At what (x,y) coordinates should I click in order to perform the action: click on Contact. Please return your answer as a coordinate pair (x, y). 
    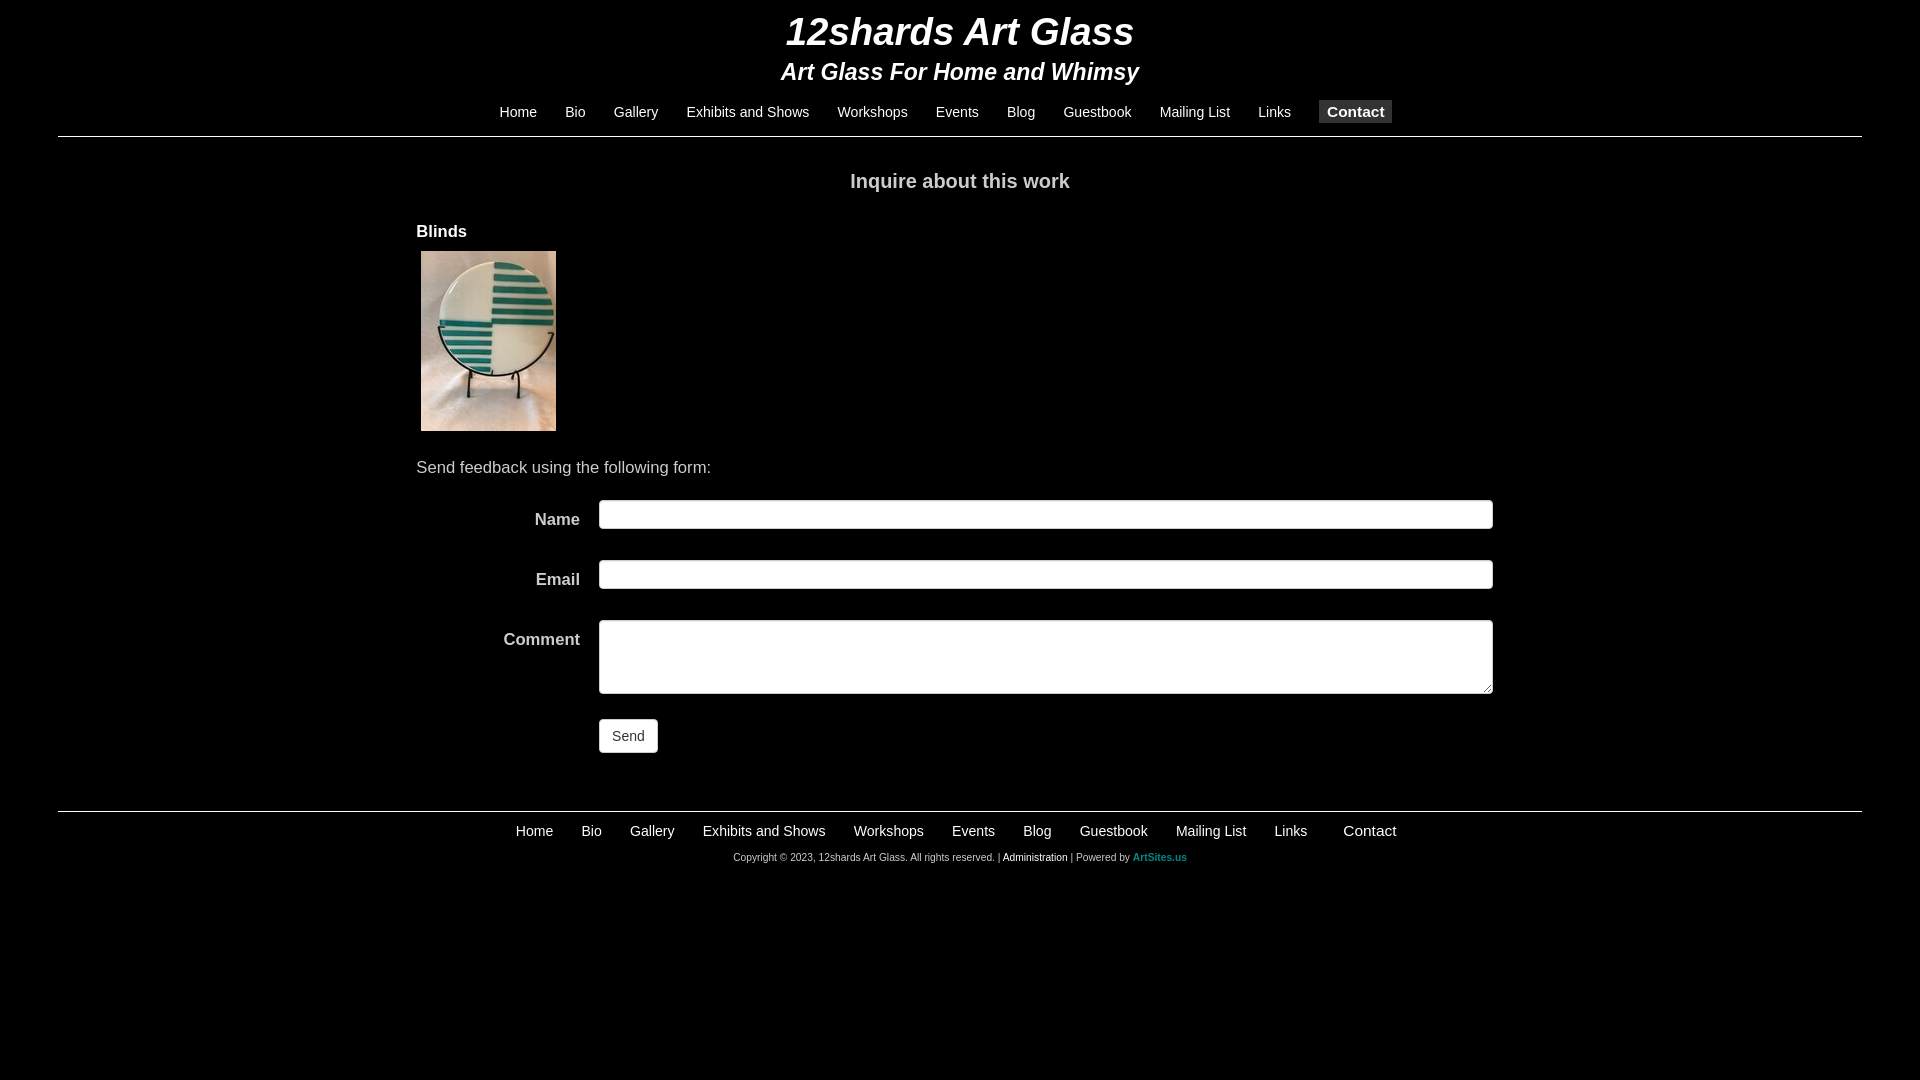
    Looking at the image, I should click on (1370, 830).